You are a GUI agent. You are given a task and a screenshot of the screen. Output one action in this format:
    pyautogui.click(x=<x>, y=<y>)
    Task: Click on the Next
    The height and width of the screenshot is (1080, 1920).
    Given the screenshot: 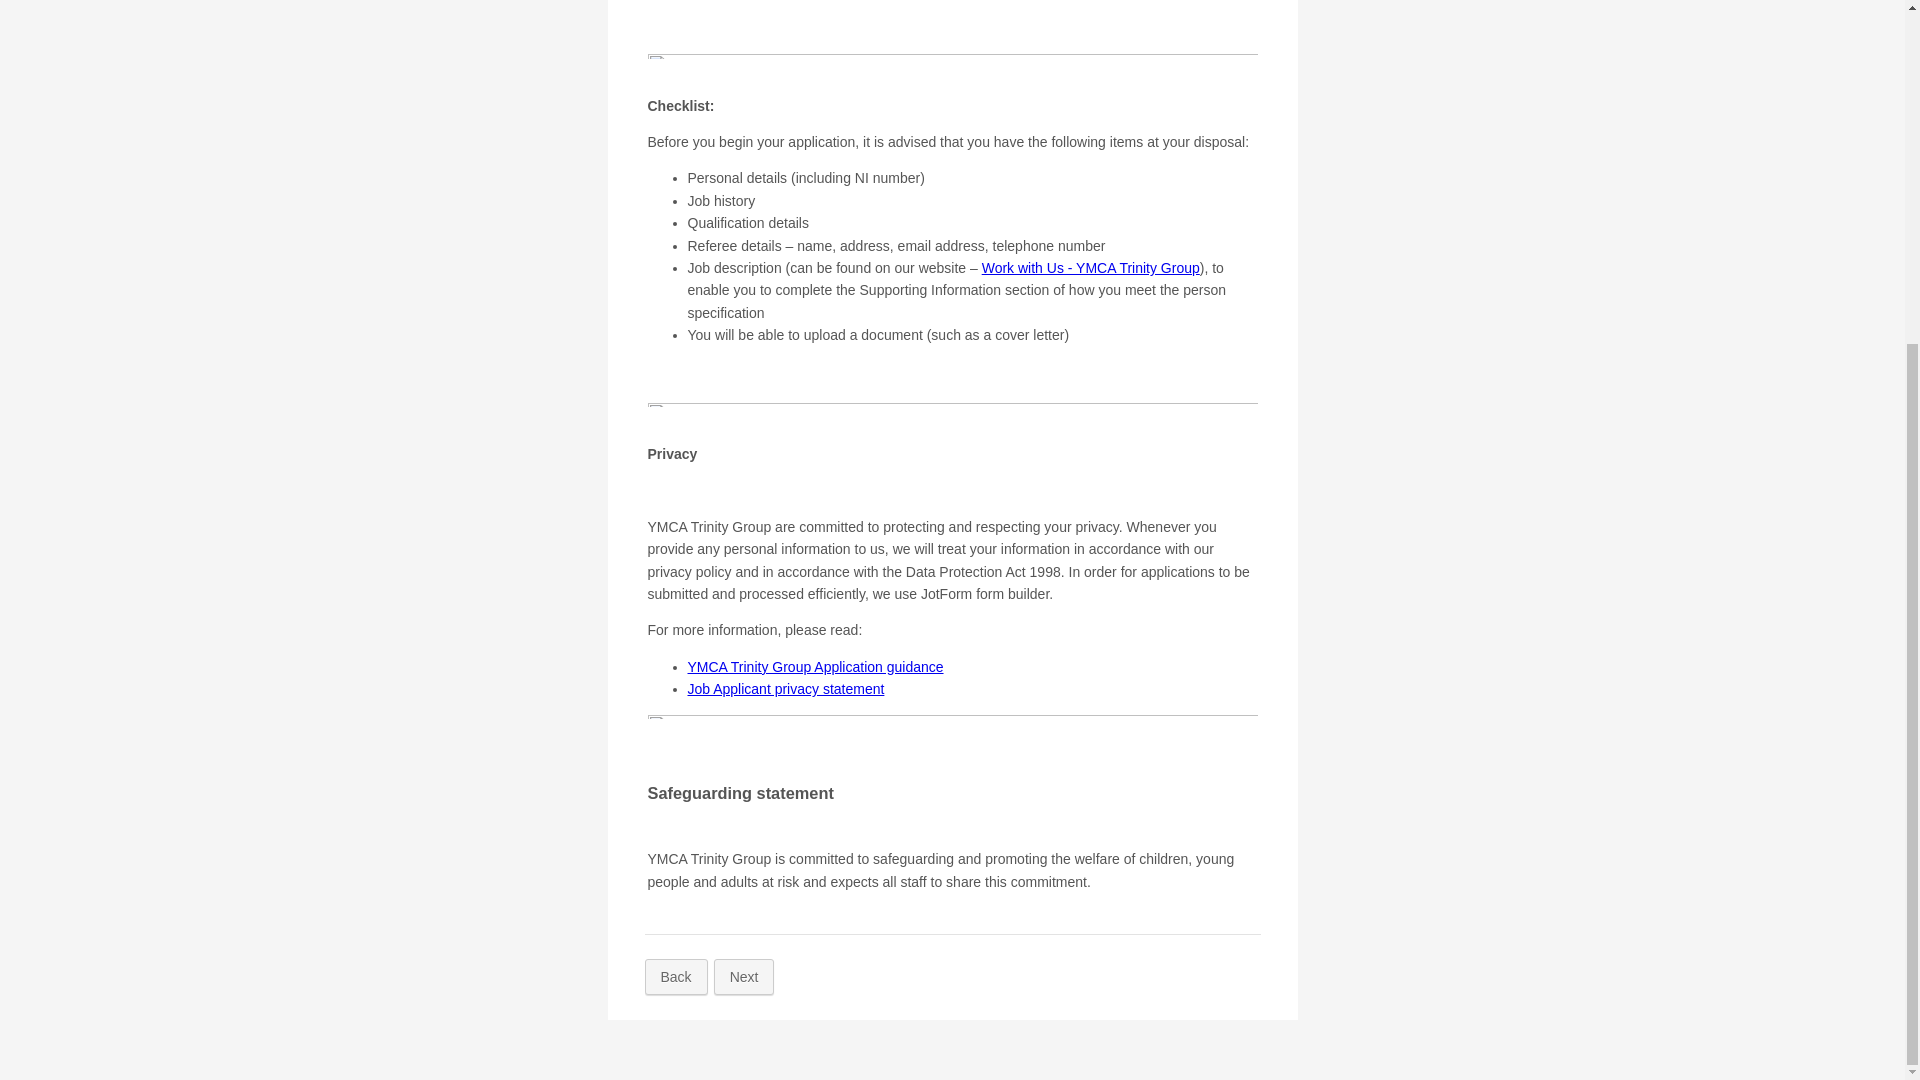 What is the action you would take?
    pyautogui.click(x=744, y=976)
    